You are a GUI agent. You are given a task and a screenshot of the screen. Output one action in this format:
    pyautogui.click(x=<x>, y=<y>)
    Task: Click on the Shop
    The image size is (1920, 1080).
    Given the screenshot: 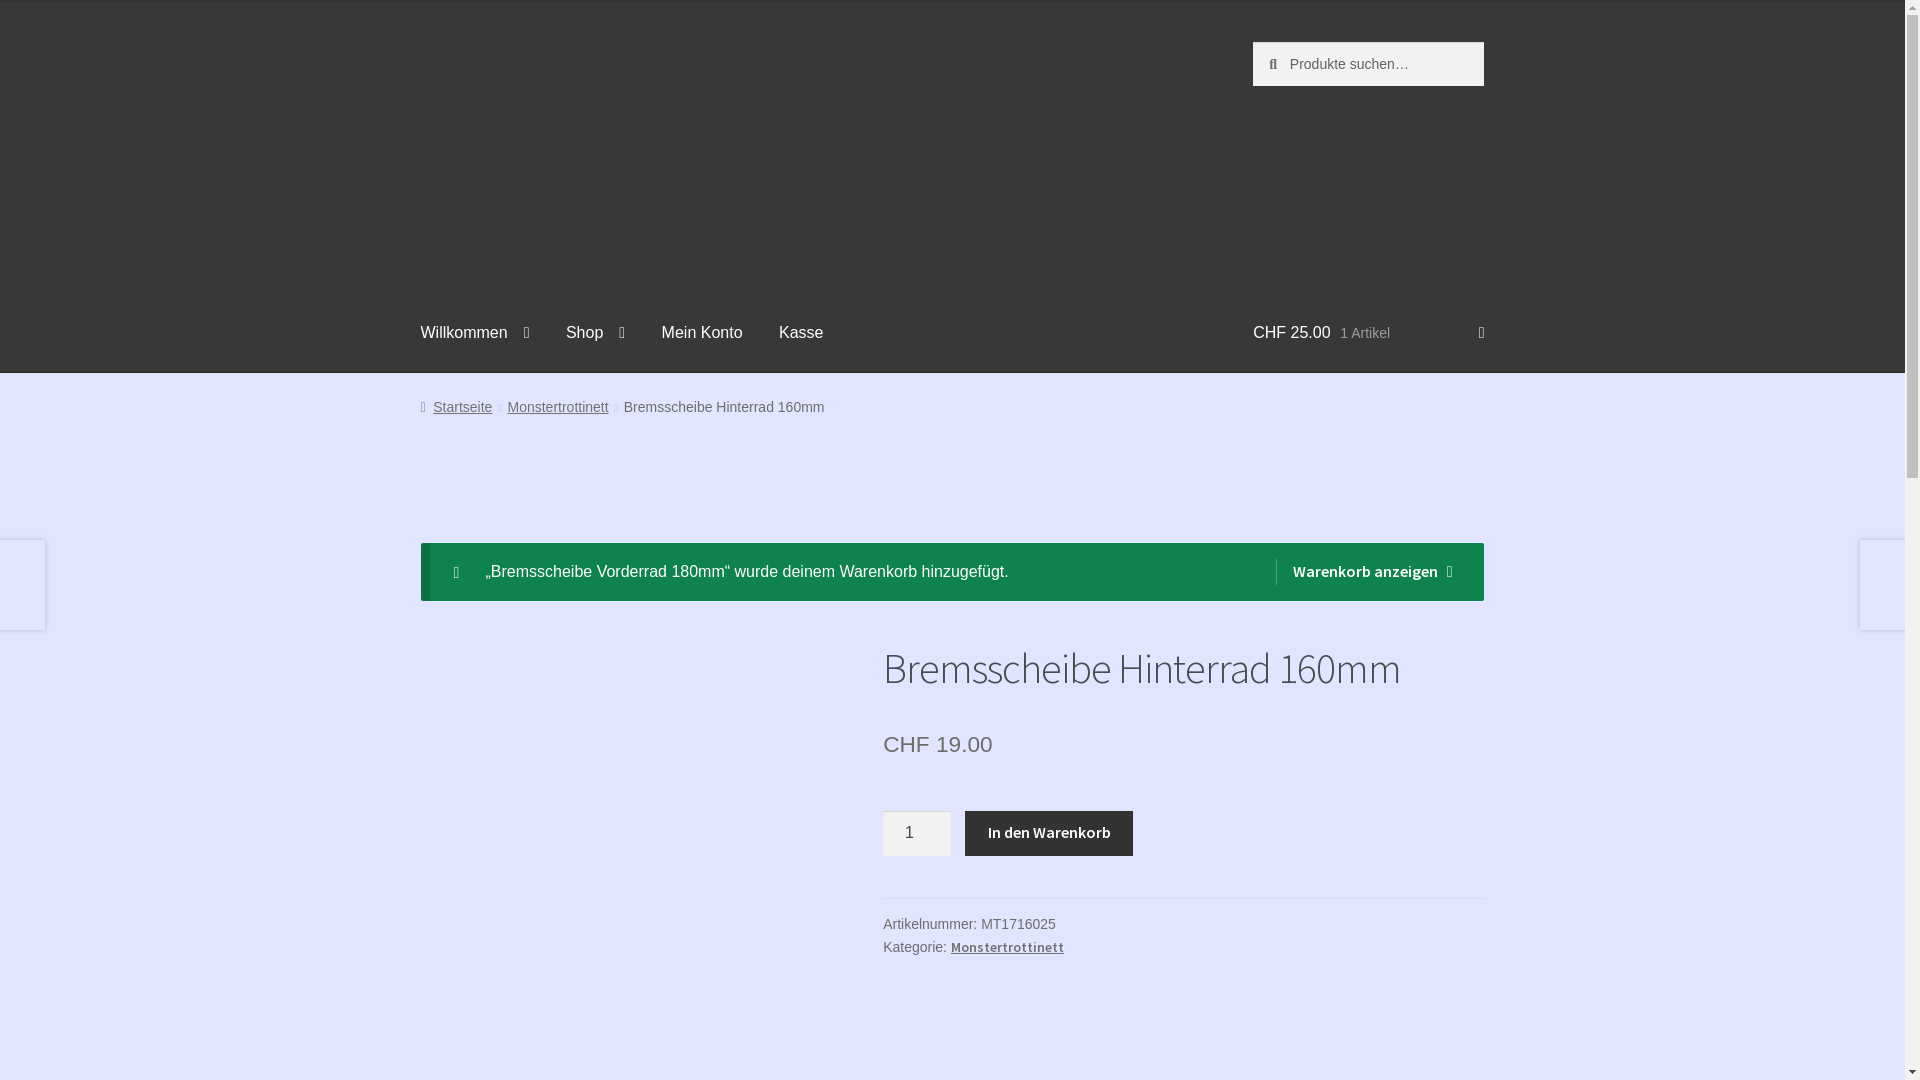 What is the action you would take?
    pyautogui.click(x=596, y=334)
    